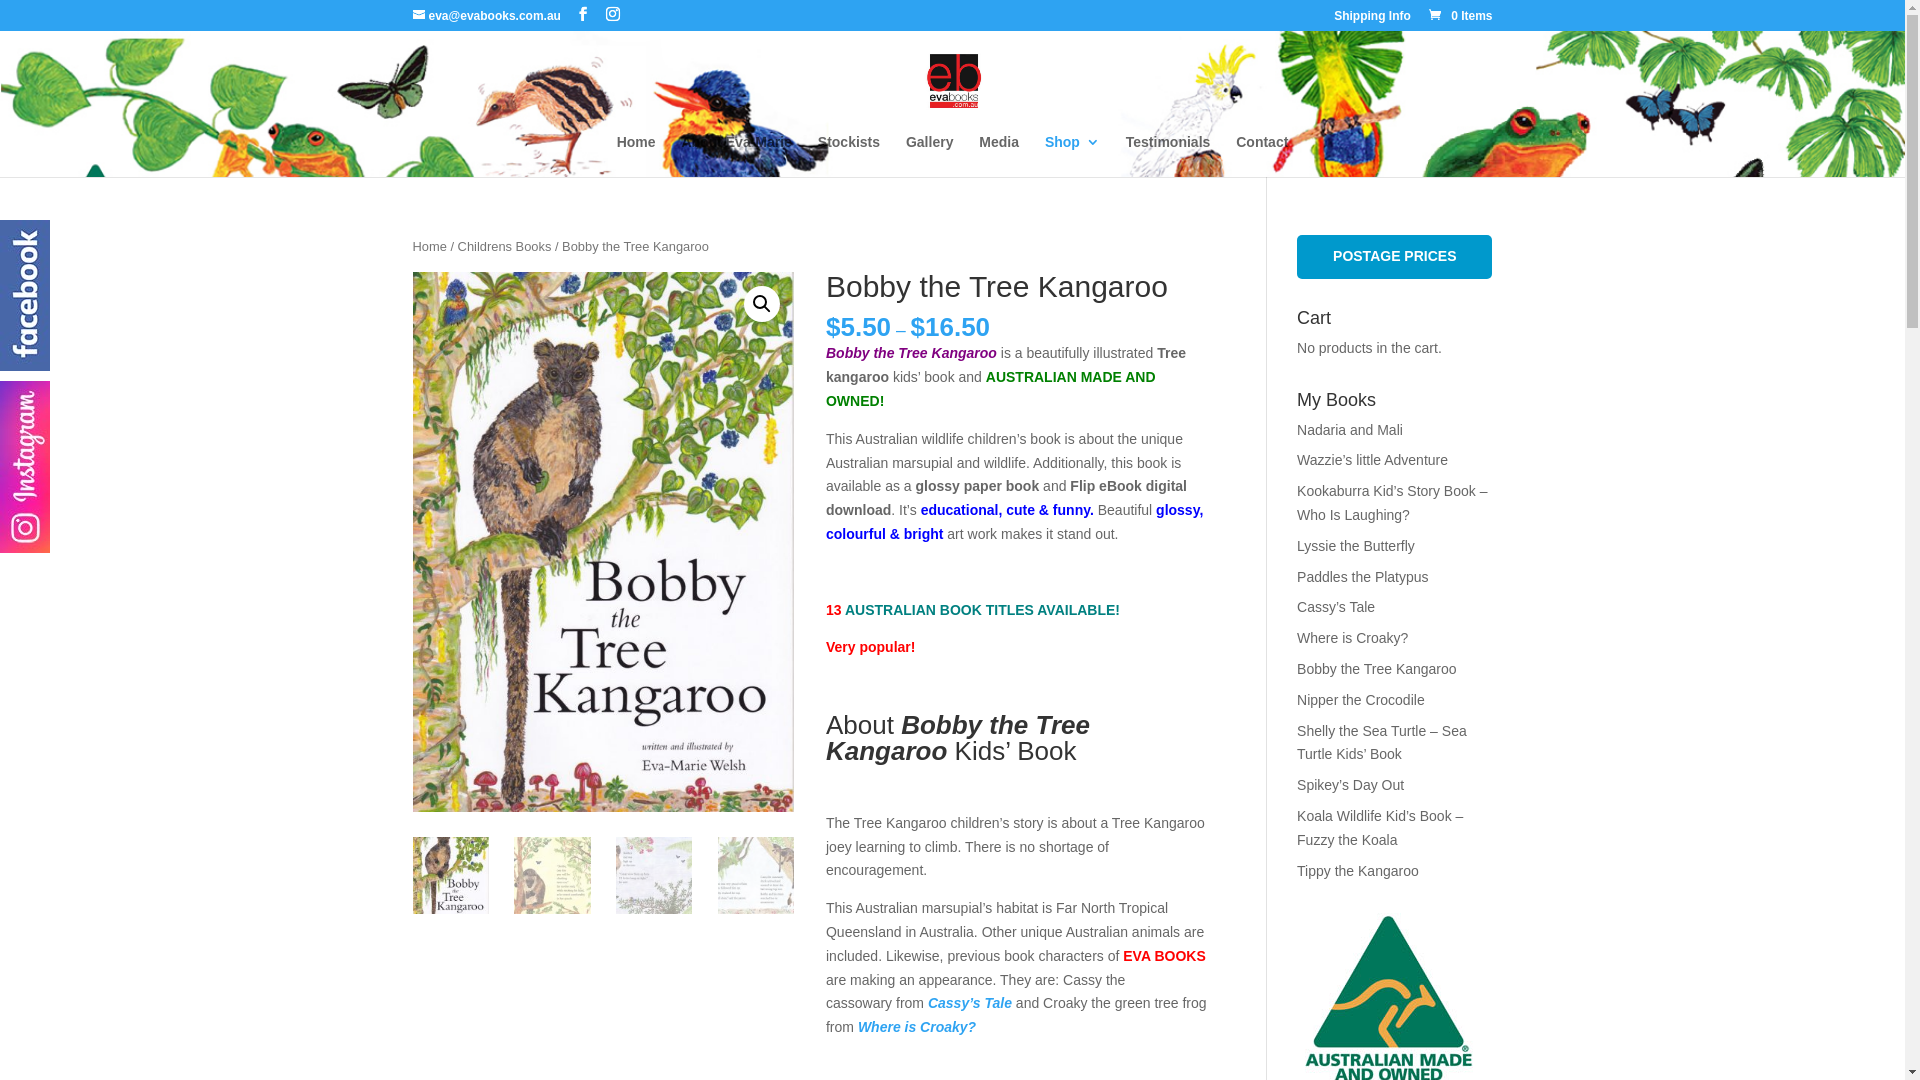 This screenshot has width=1920, height=1080. What do you see at coordinates (1377, 669) in the screenshot?
I see `Bobby the Tree Kangaroo` at bounding box center [1377, 669].